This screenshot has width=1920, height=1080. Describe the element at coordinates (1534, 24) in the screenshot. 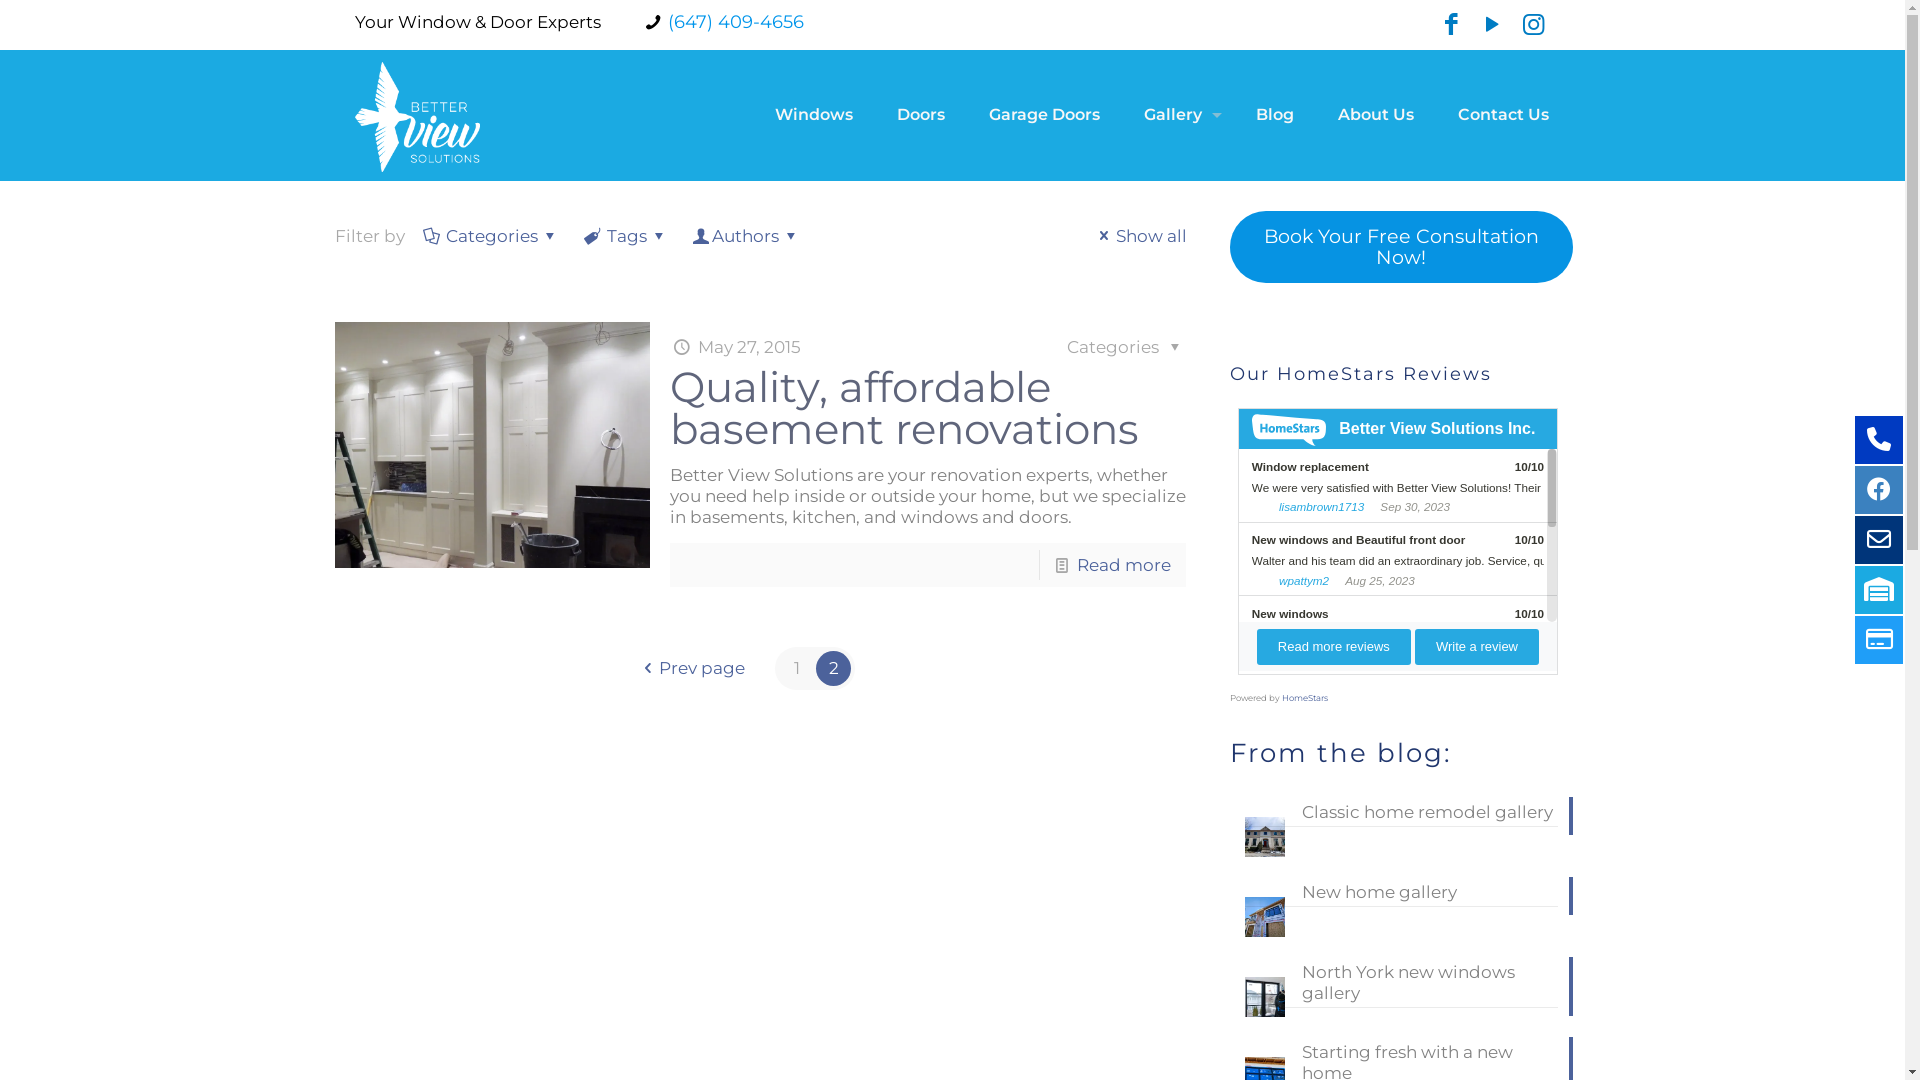

I see `Instagram` at that location.